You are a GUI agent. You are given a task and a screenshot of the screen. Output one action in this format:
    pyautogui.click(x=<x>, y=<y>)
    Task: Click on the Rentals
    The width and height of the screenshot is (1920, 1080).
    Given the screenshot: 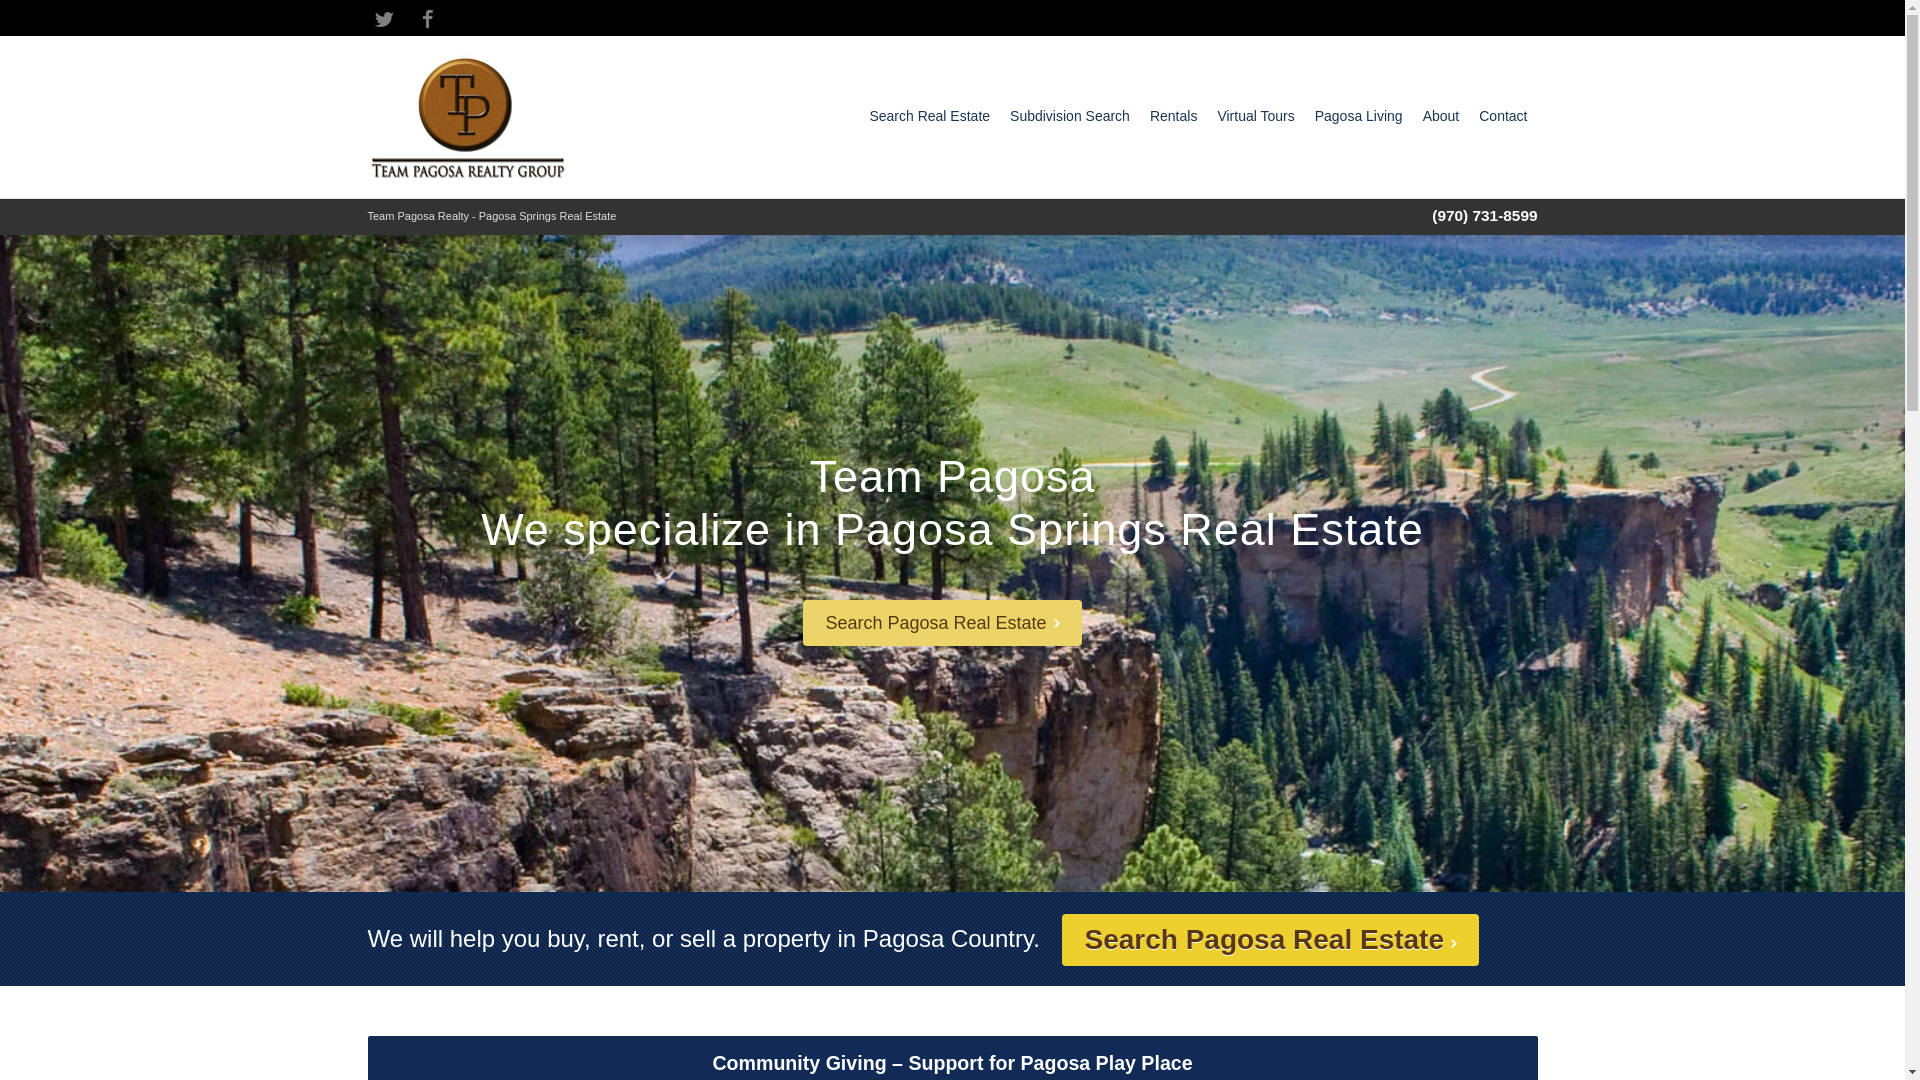 What is the action you would take?
    pyautogui.click(x=1173, y=116)
    